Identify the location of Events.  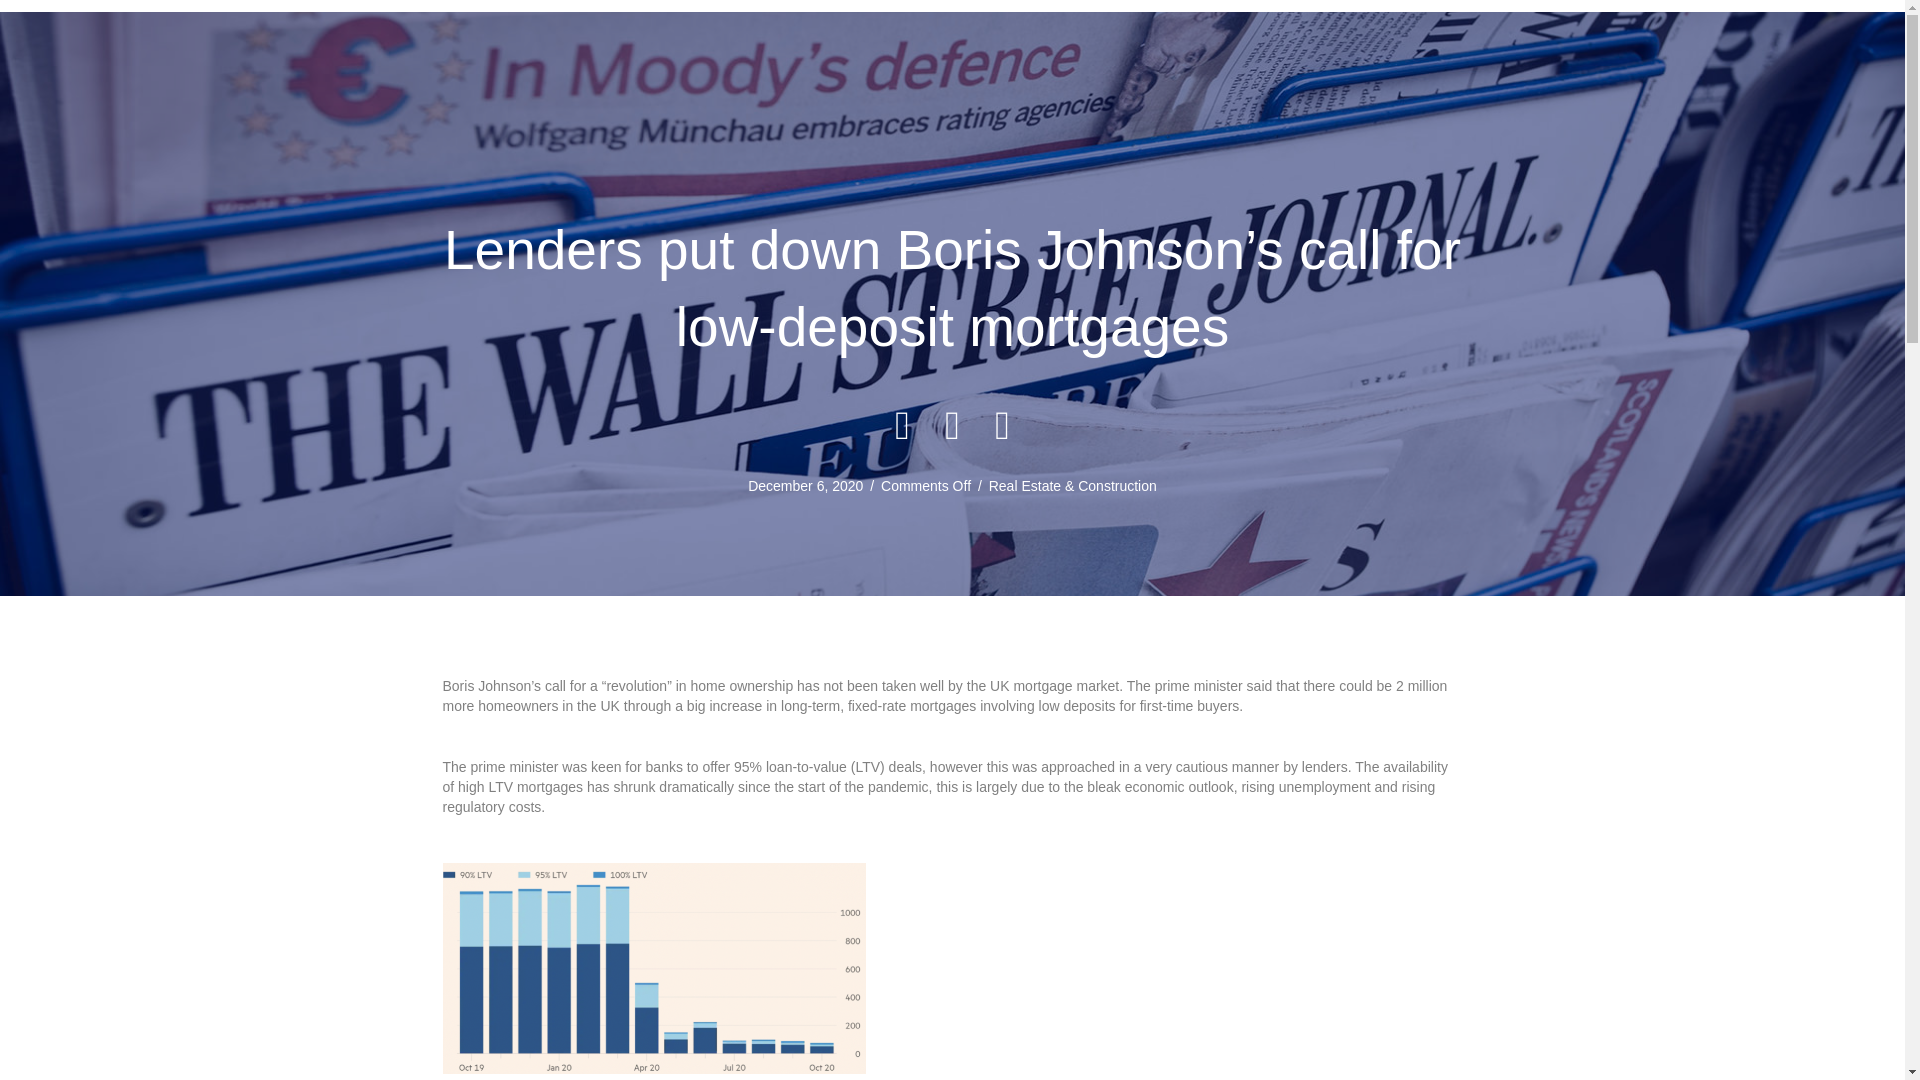
(1050, 94).